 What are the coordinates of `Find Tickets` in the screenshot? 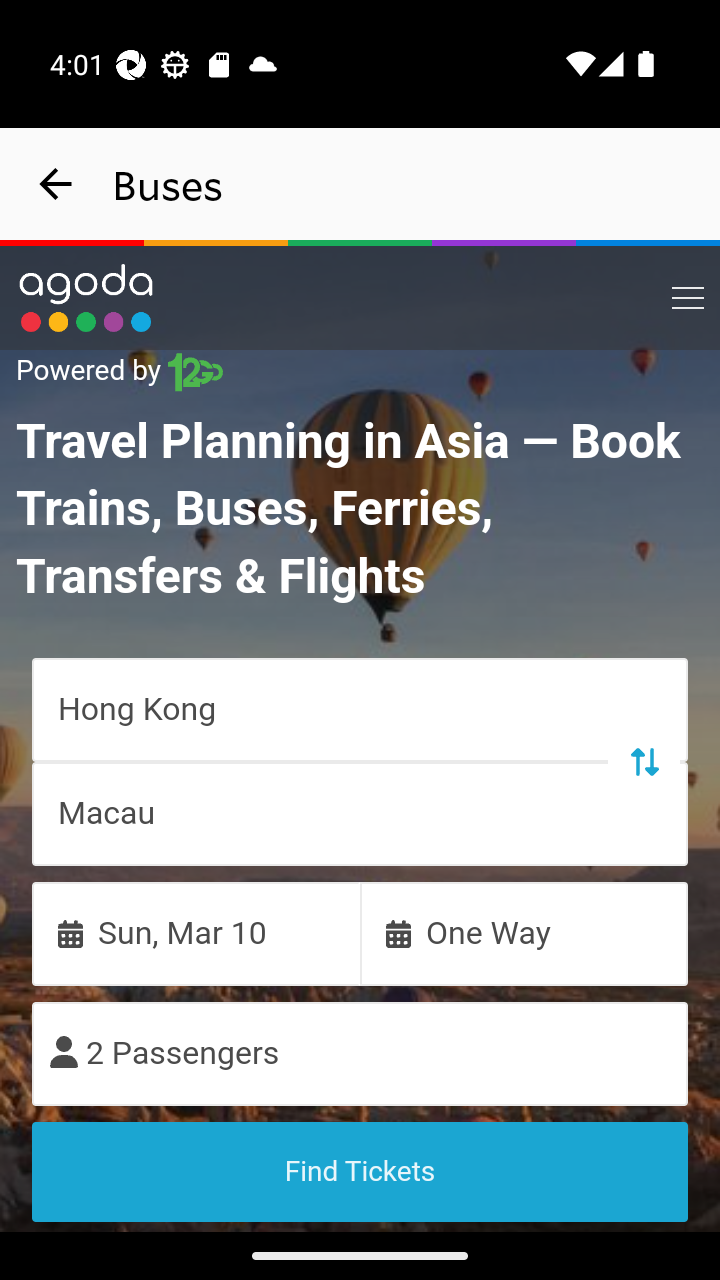 It's located at (360, 1171).